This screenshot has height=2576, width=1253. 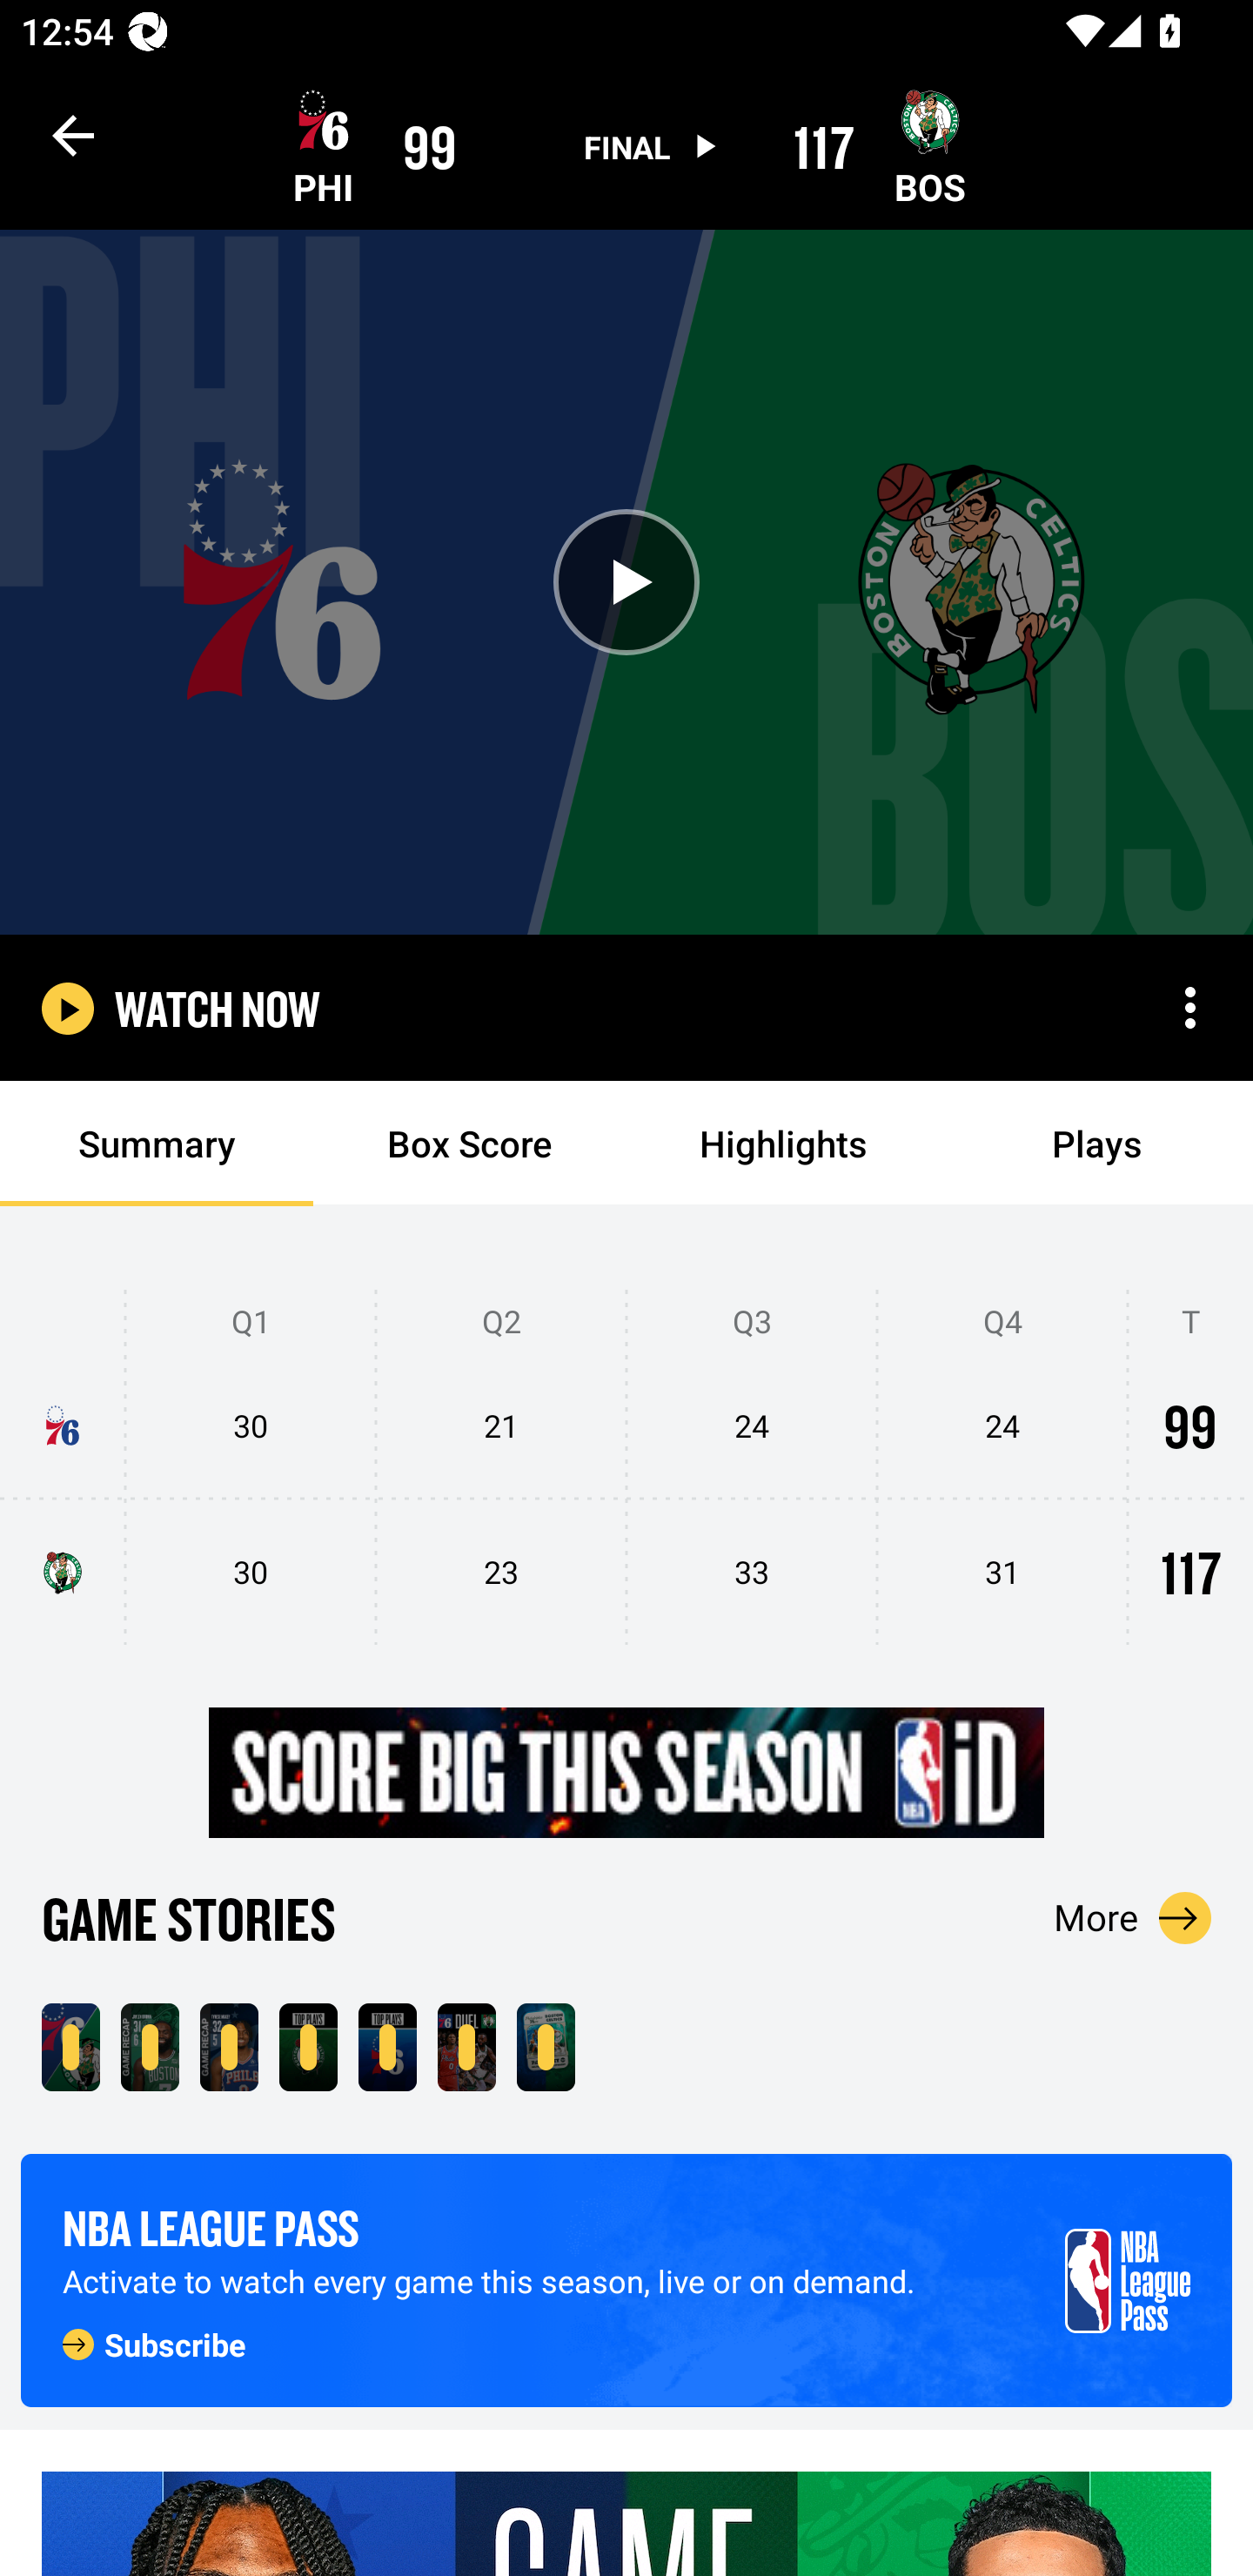 What do you see at coordinates (1133, 1917) in the screenshot?
I see `More` at bounding box center [1133, 1917].